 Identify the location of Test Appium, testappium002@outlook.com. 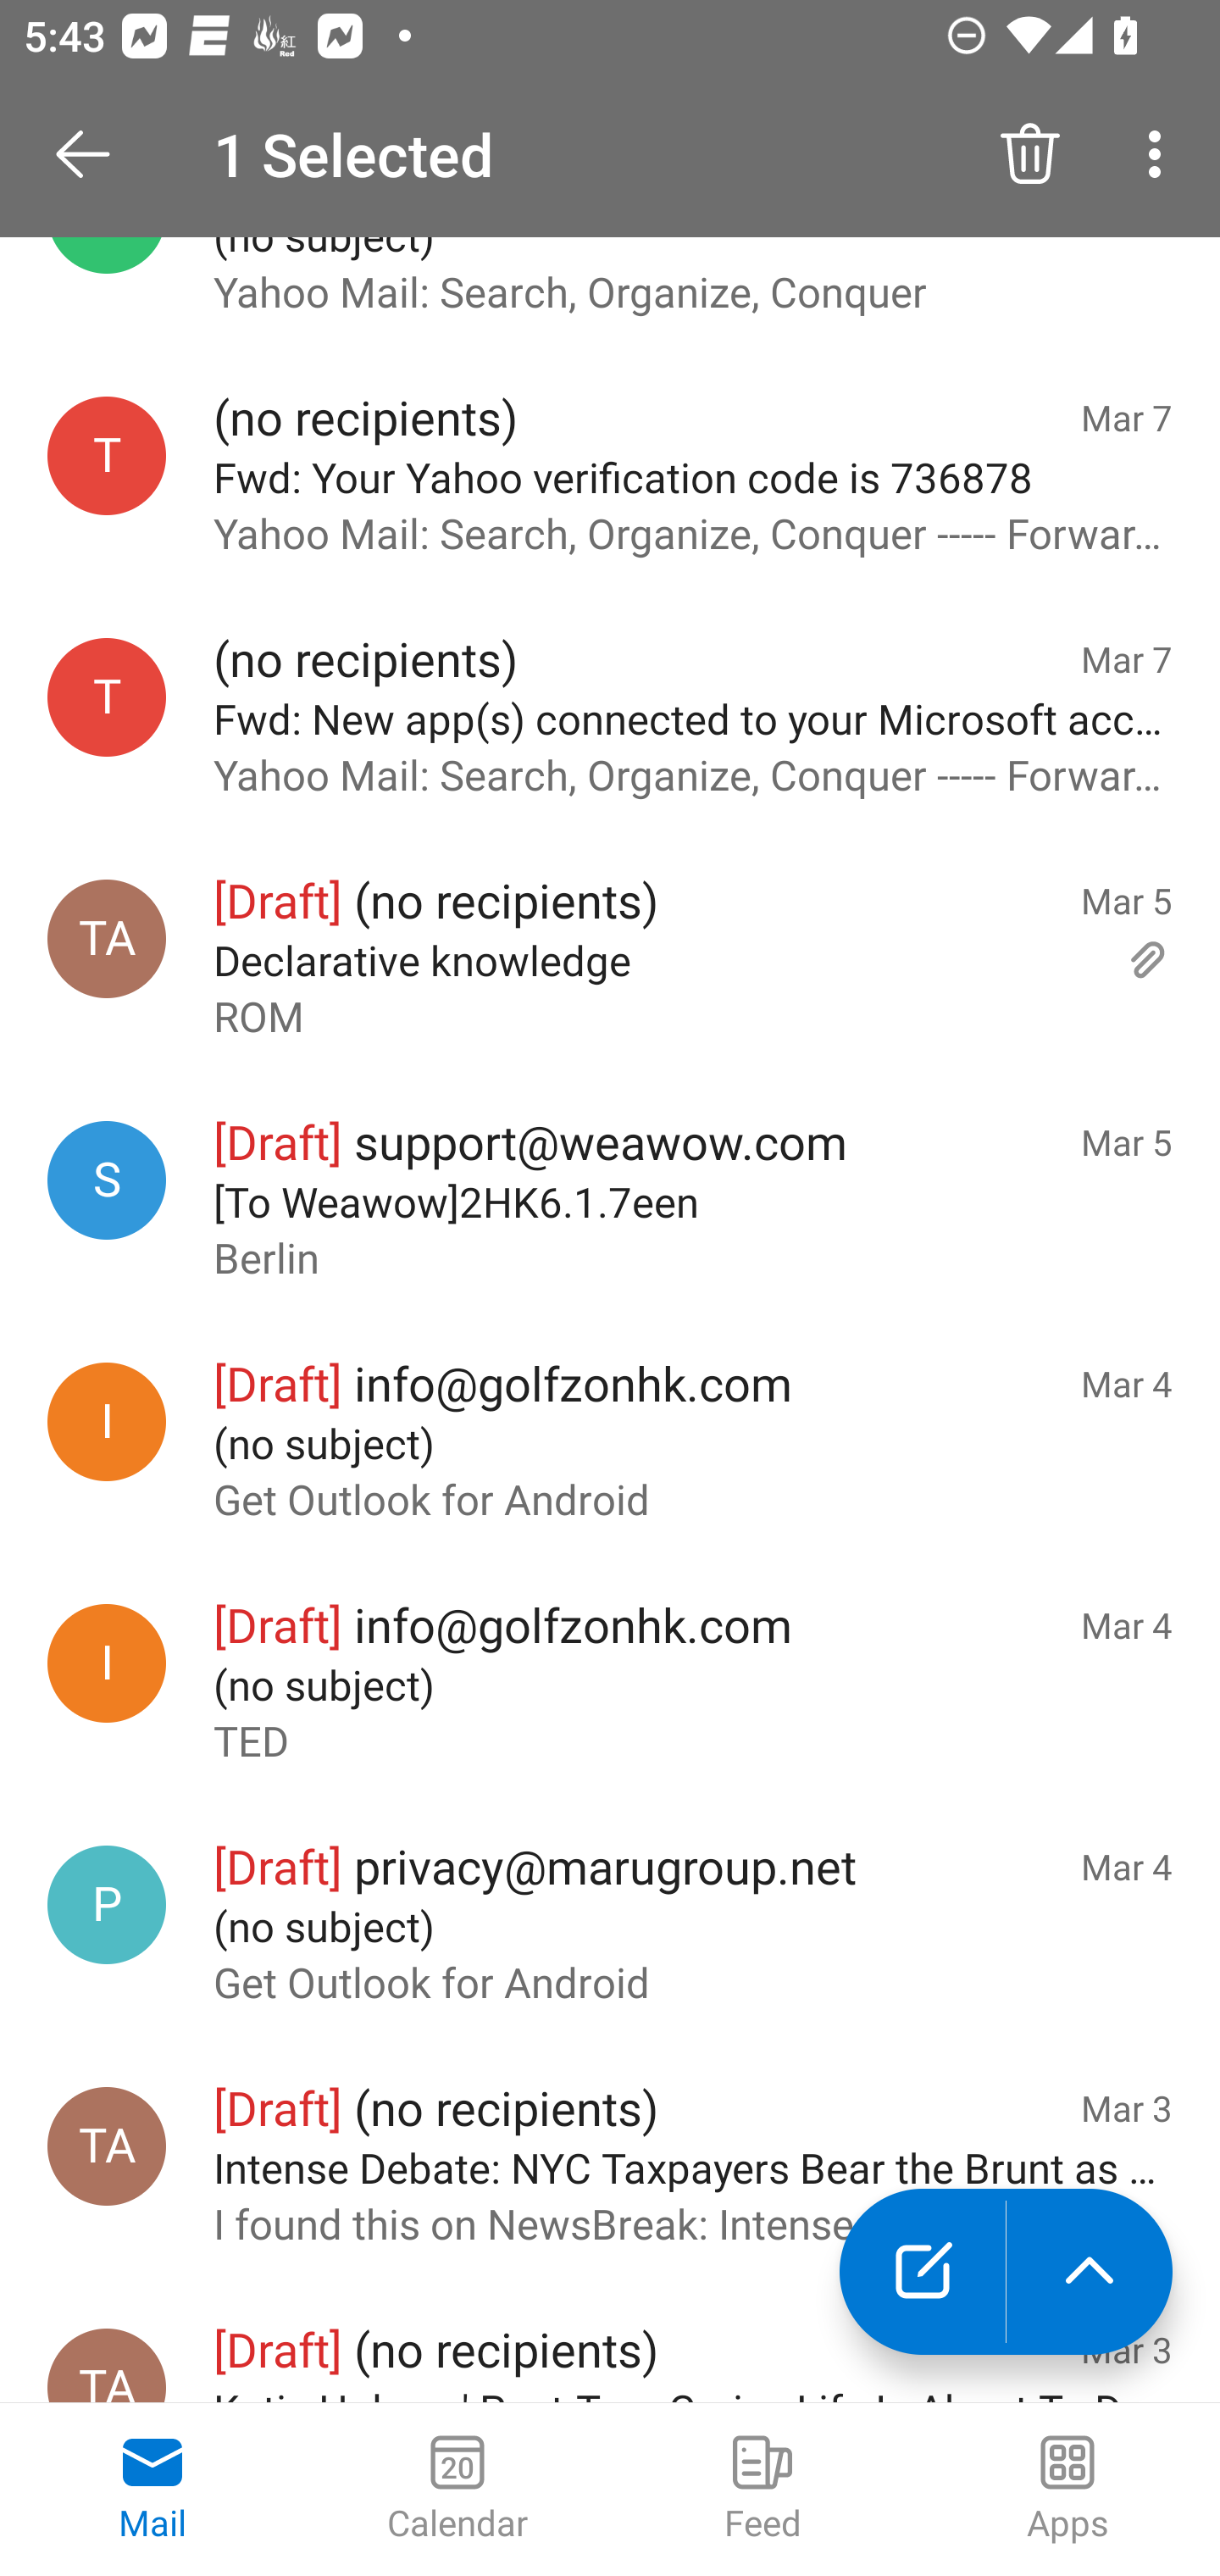
(107, 939).